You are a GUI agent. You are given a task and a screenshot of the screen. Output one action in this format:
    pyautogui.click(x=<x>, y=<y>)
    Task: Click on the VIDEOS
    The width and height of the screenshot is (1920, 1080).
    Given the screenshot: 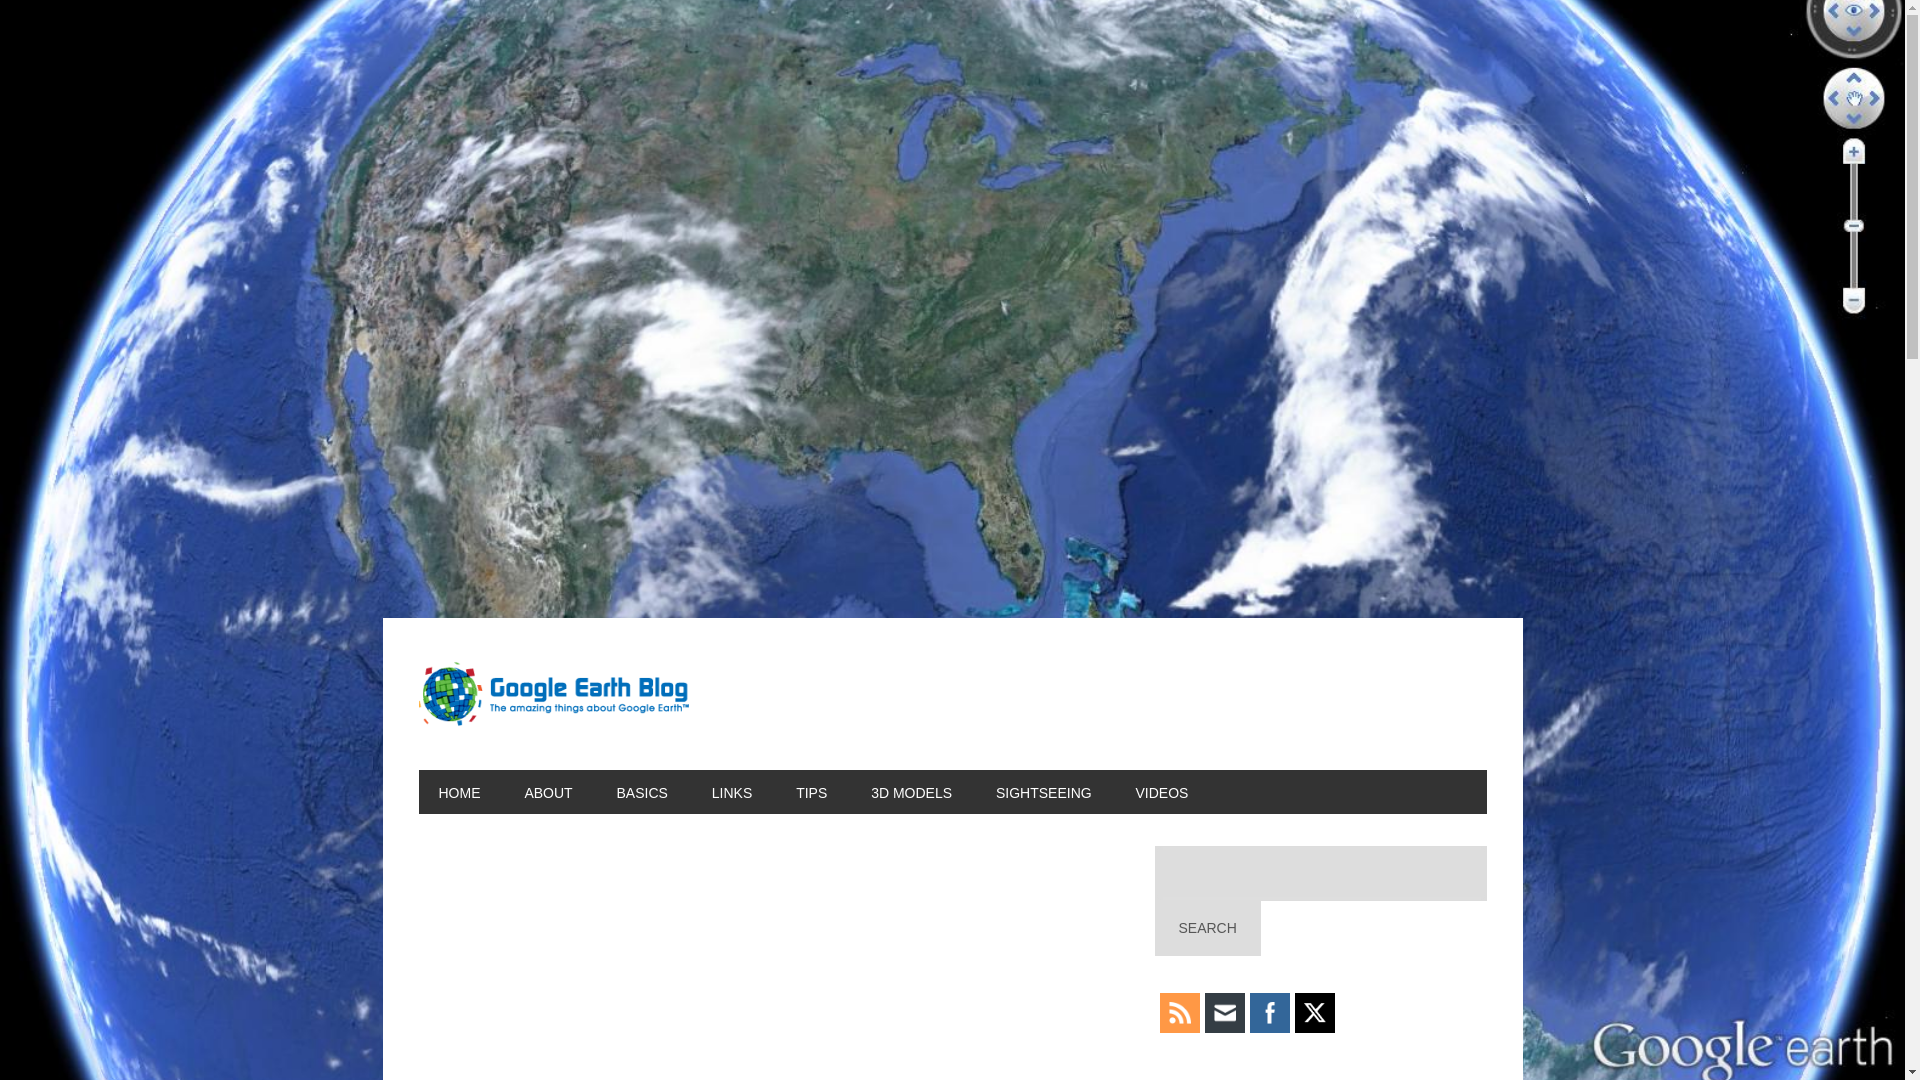 What is the action you would take?
    pyautogui.click(x=1162, y=792)
    